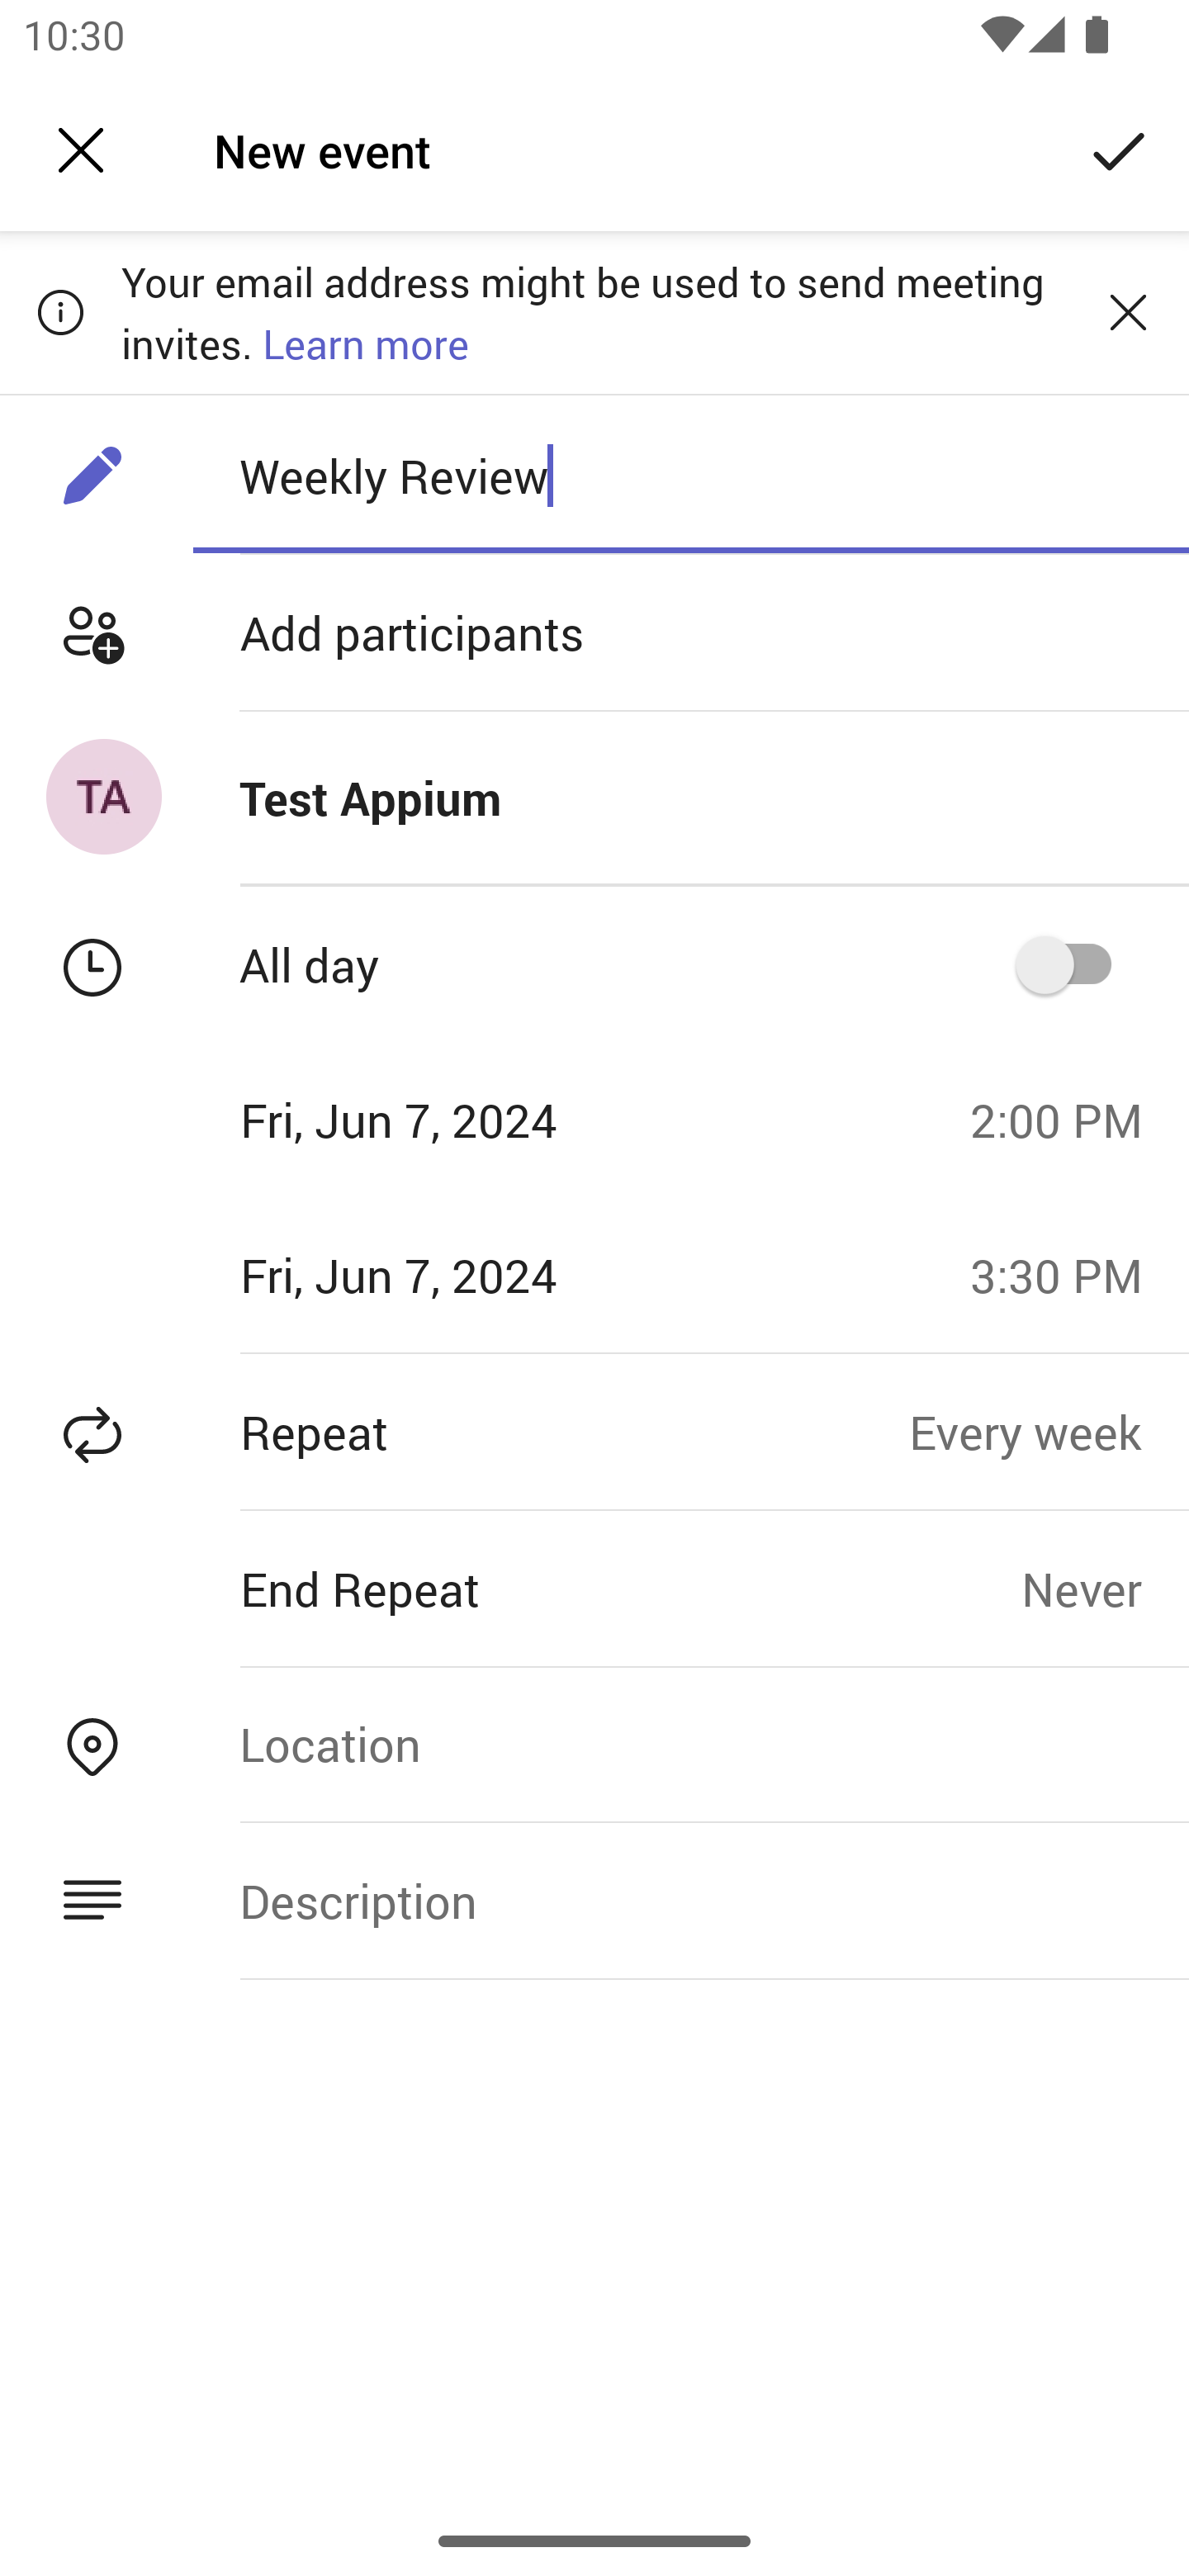  Describe the element at coordinates (690, 475) in the screenshot. I see `Weekly Review` at that location.